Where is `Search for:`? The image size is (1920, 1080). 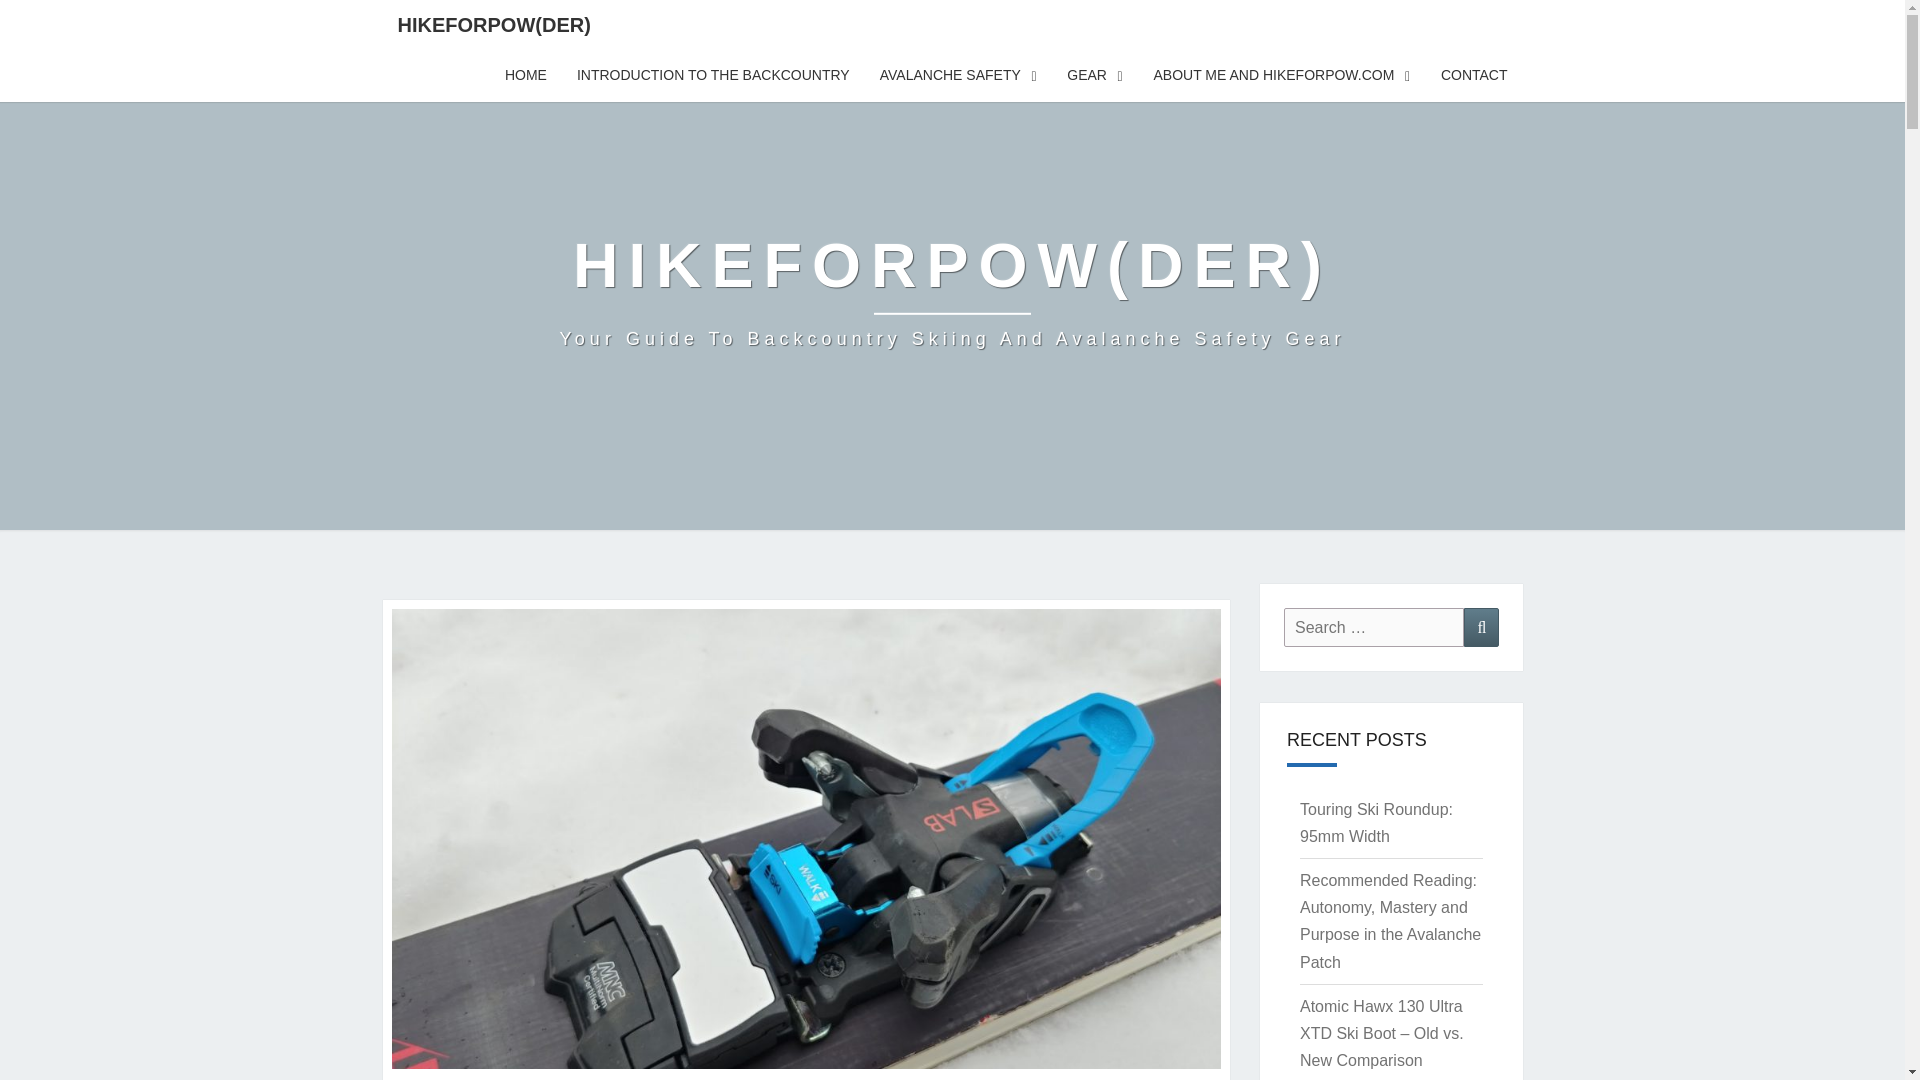 Search for: is located at coordinates (1374, 627).